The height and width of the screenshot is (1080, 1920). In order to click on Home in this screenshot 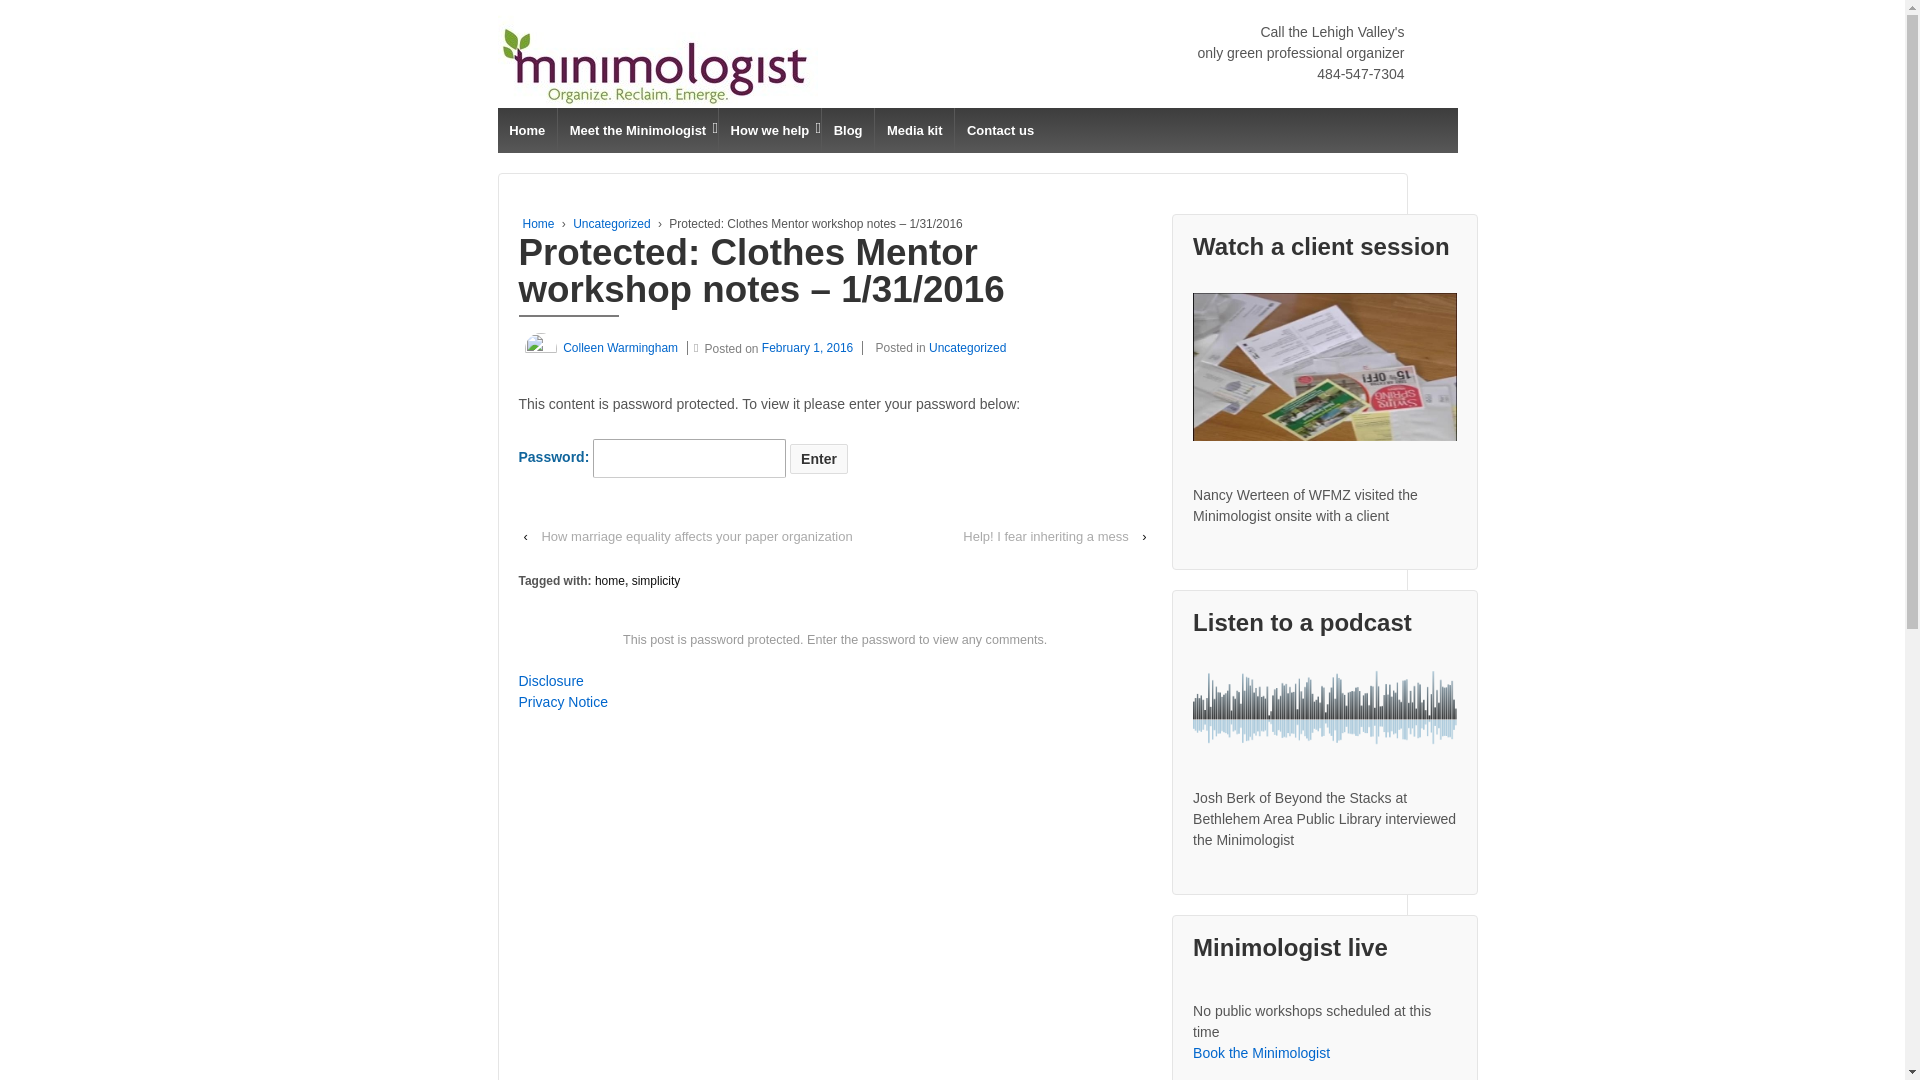, I will do `click(528, 130)`.